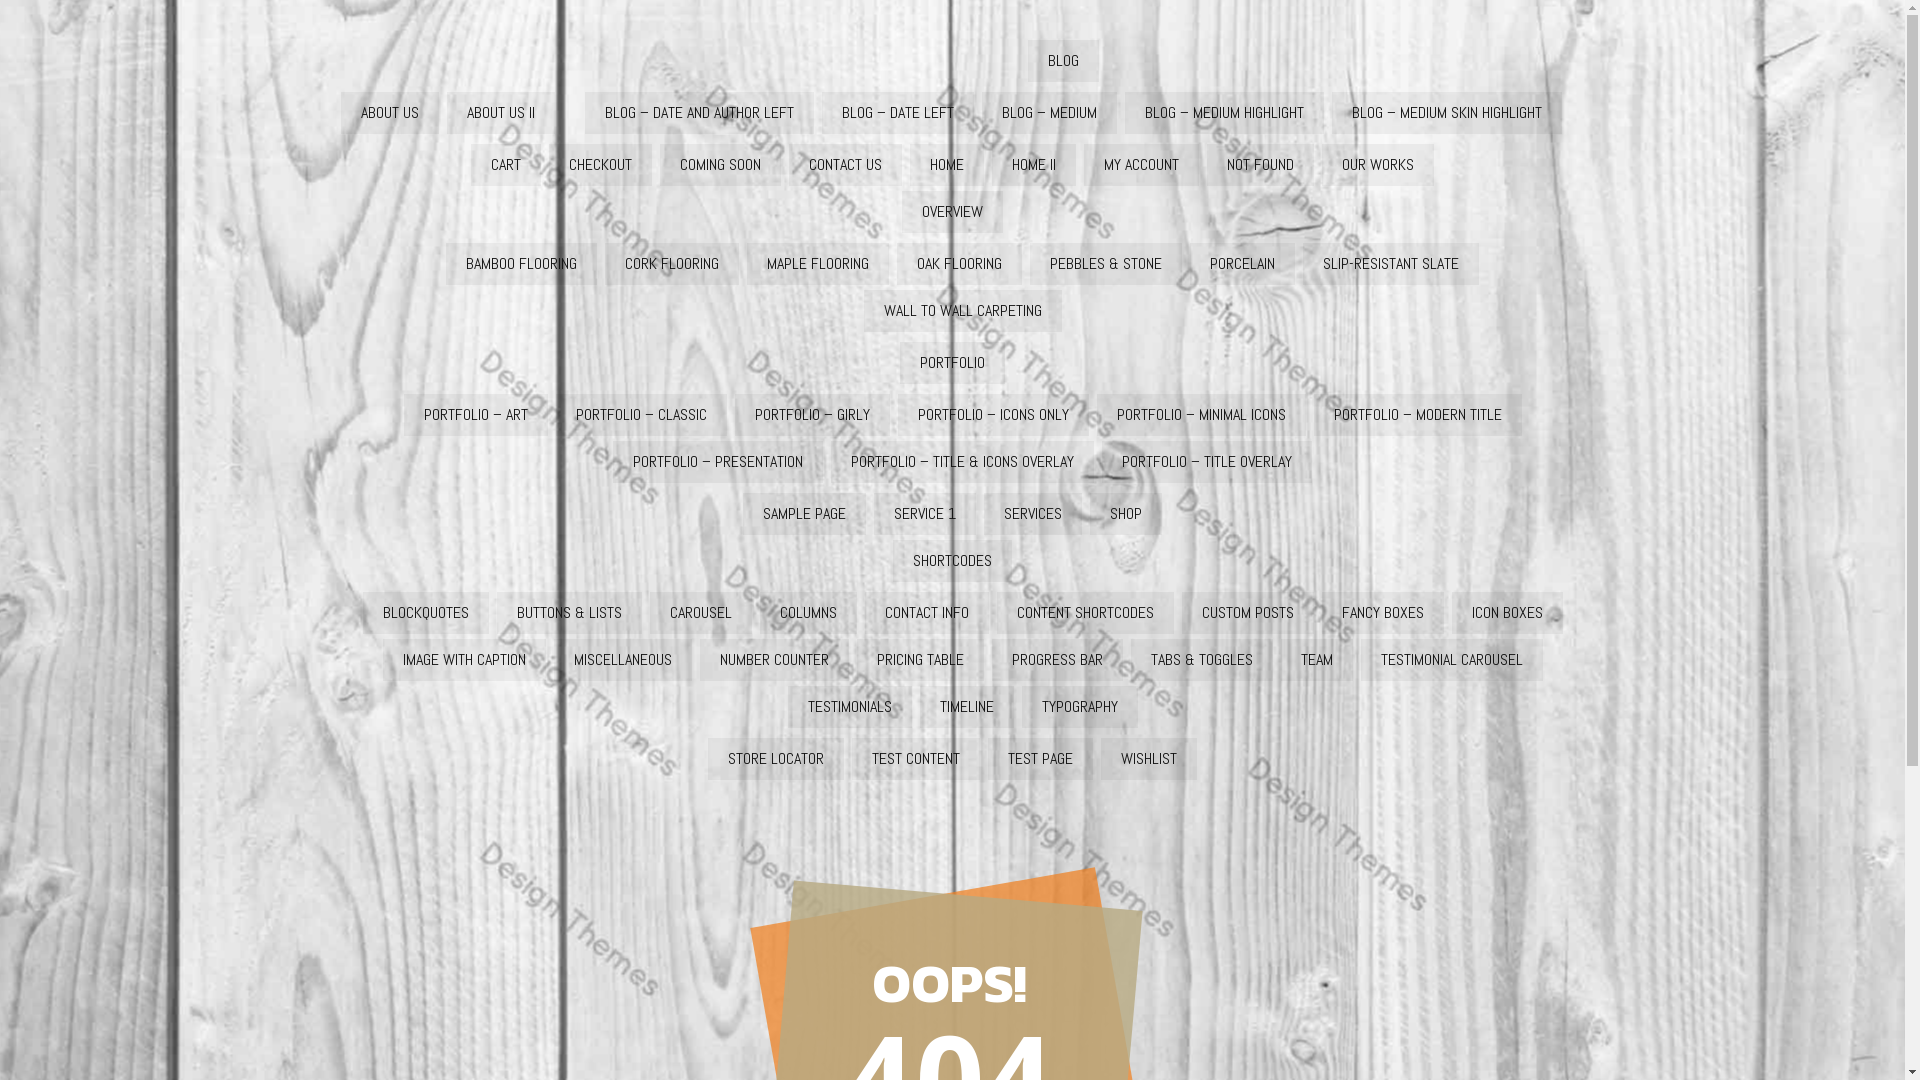  What do you see at coordinates (464, 660) in the screenshot?
I see `IMAGE WITH CAPTION` at bounding box center [464, 660].